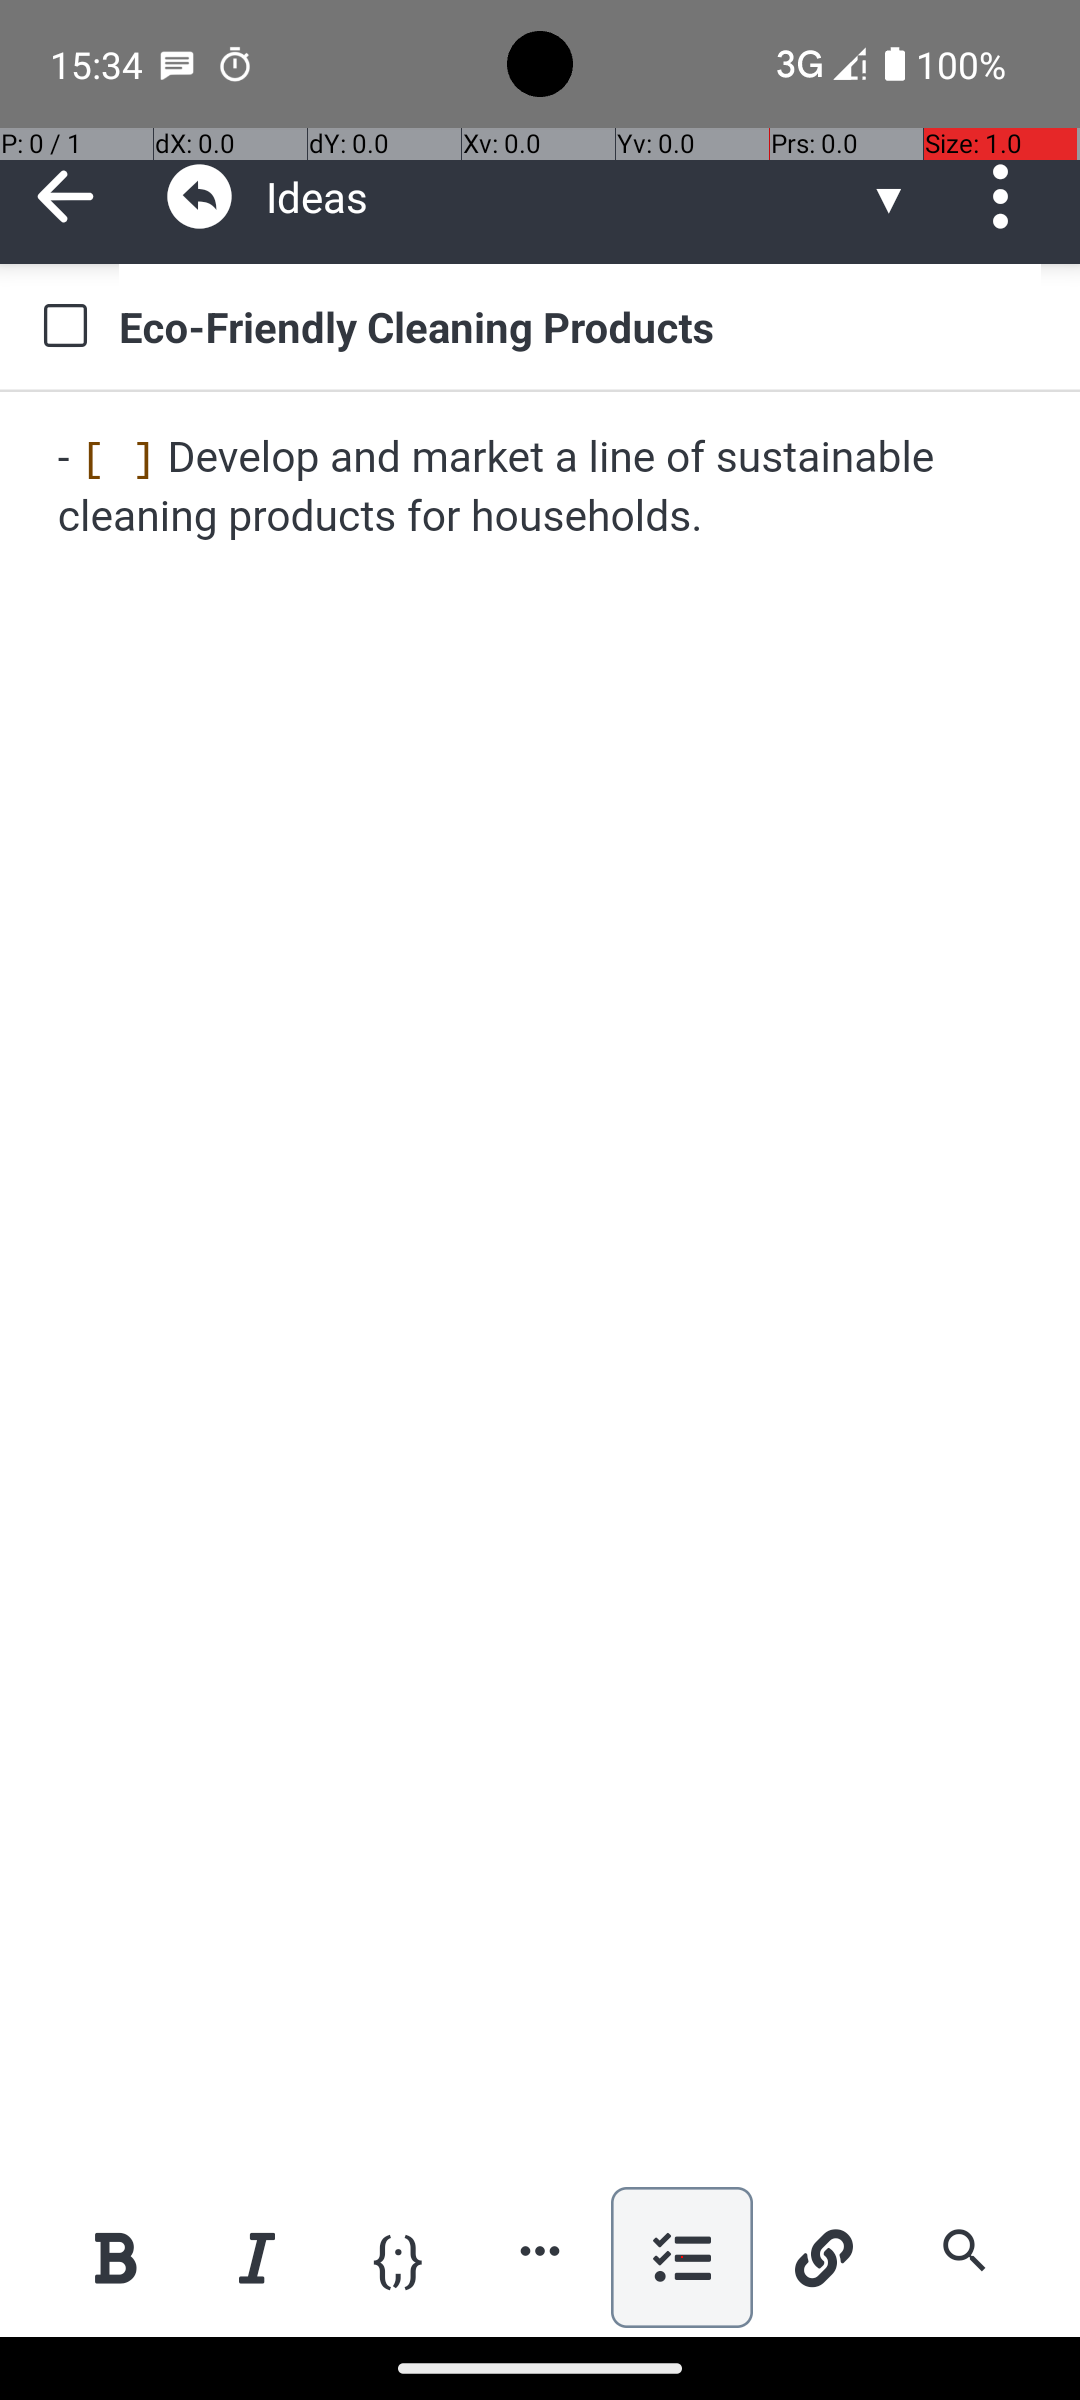 The image size is (1080, 2400). I want to click on Note editor, so click(542, 1288).